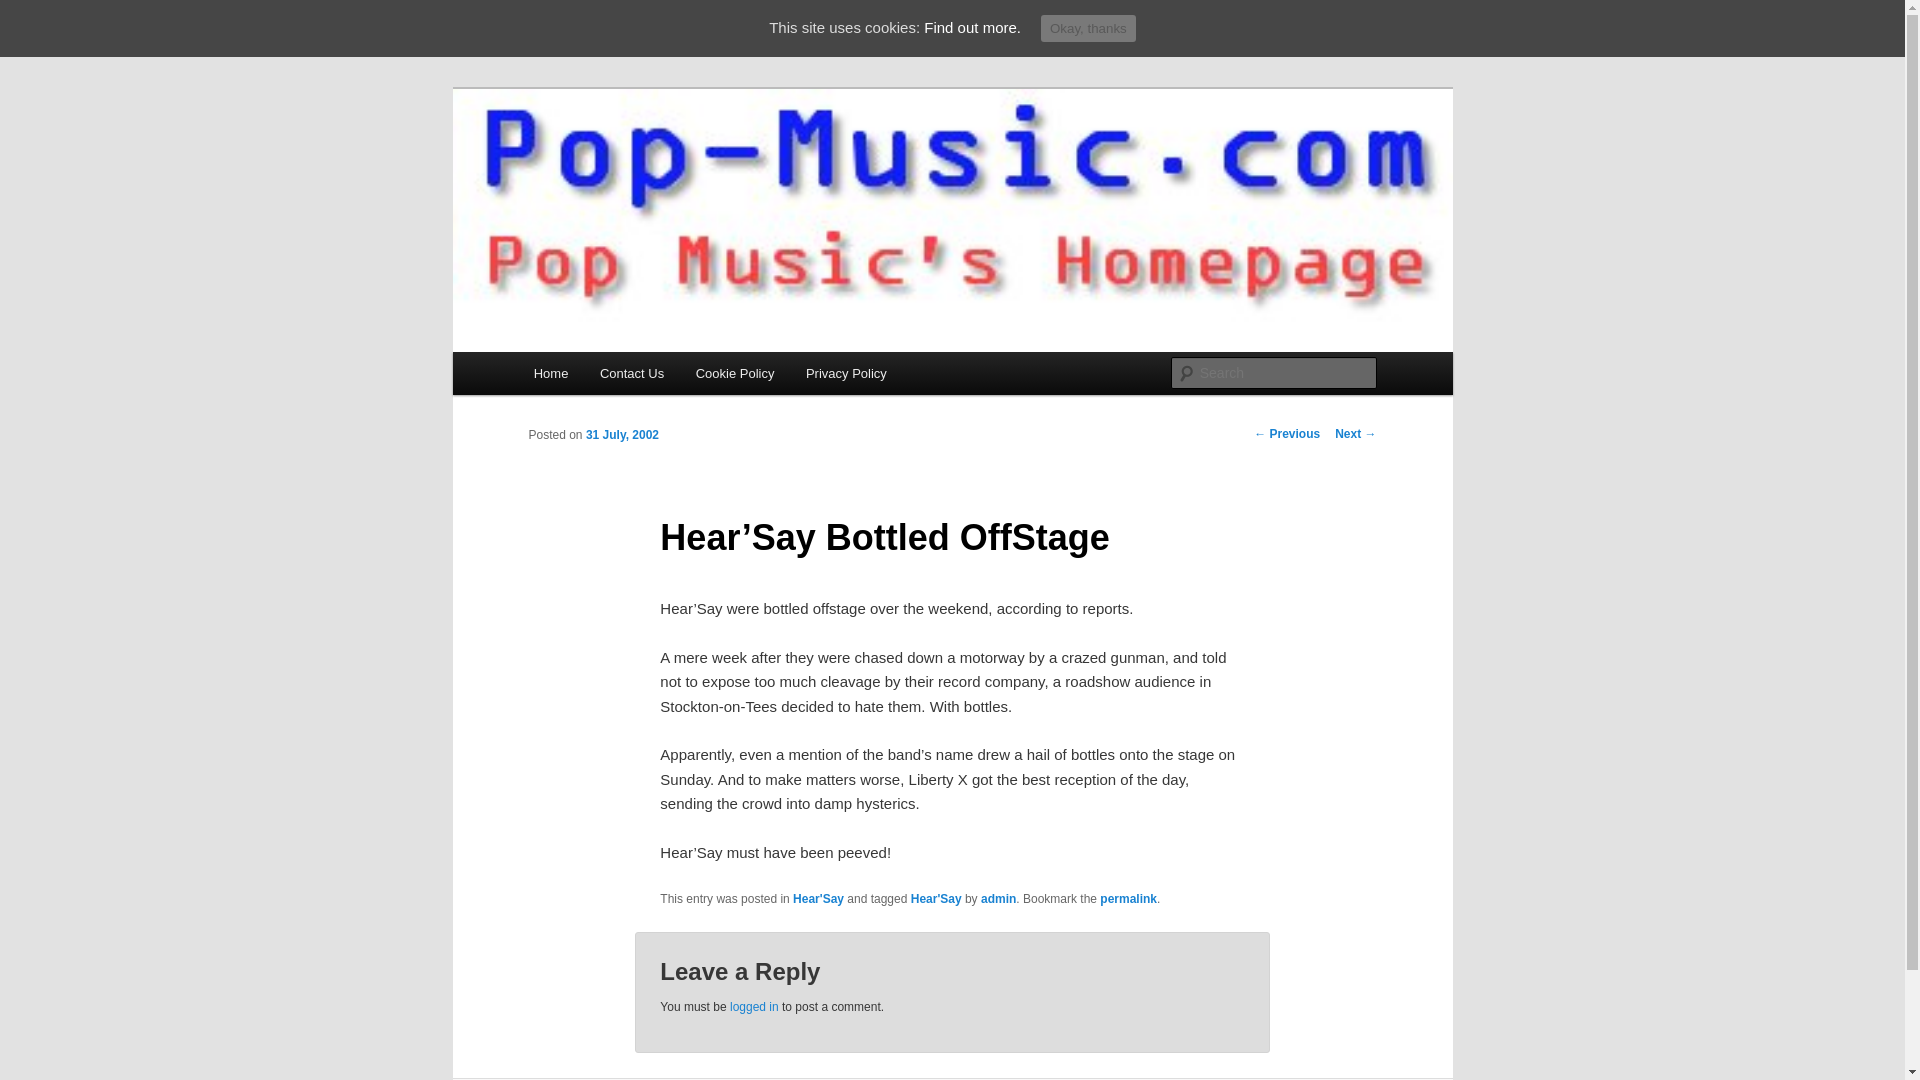 The image size is (1920, 1080). Describe the element at coordinates (622, 434) in the screenshot. I see `31 July, 2002` at that location.